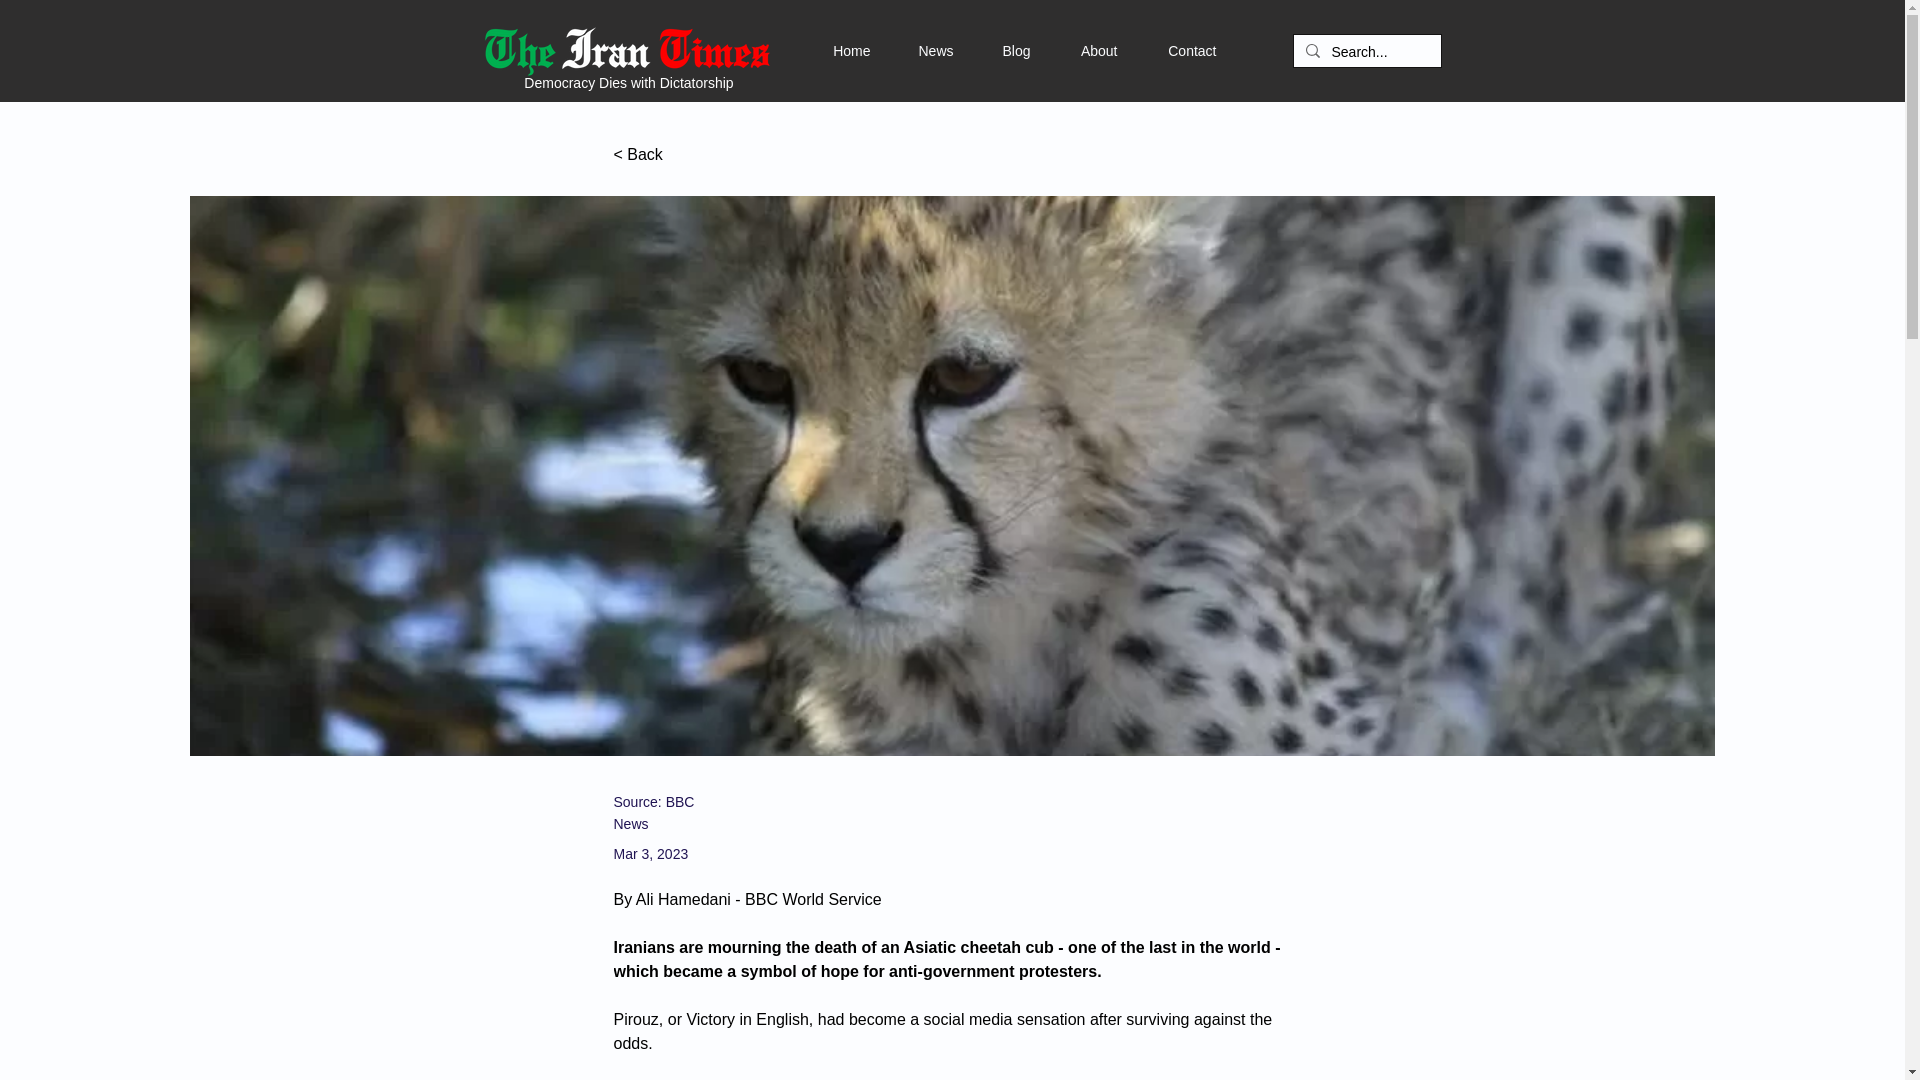  Describe the element at coordinates (828, 50) in the screenshot. I see `Home` at that location.